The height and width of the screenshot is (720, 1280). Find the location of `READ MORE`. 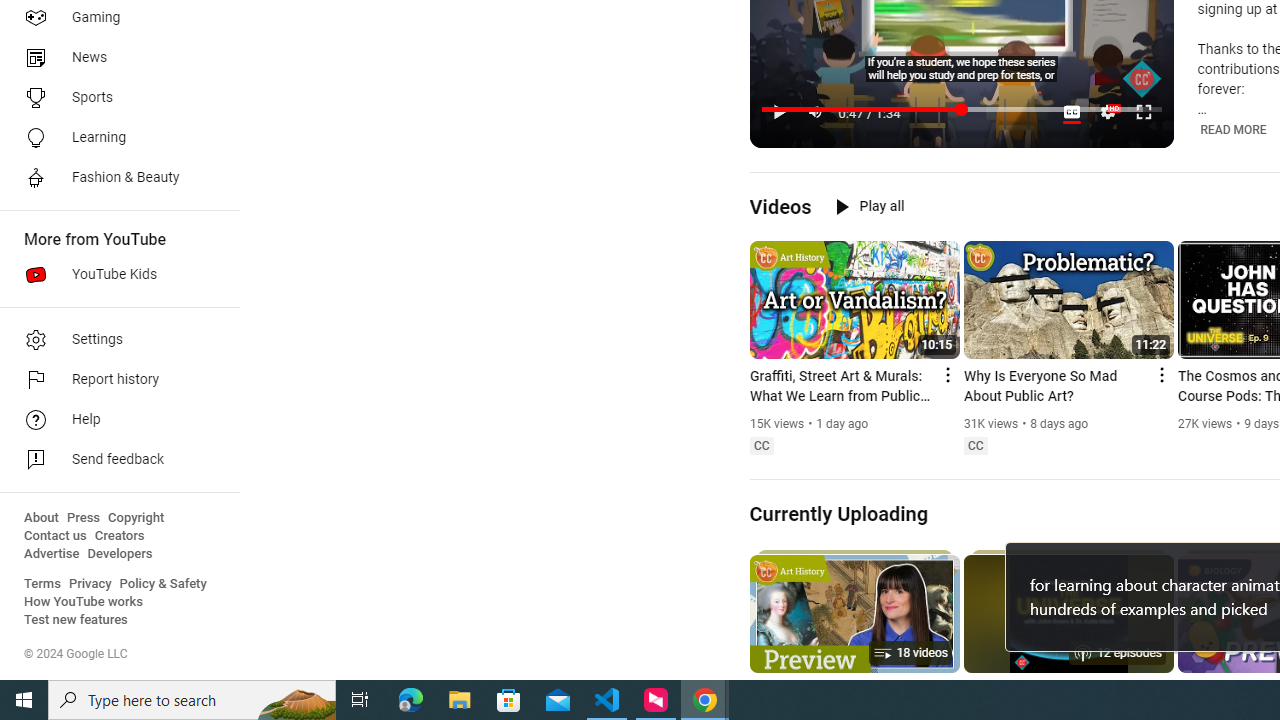

READ MORE is located at coordinates (1234, 129).